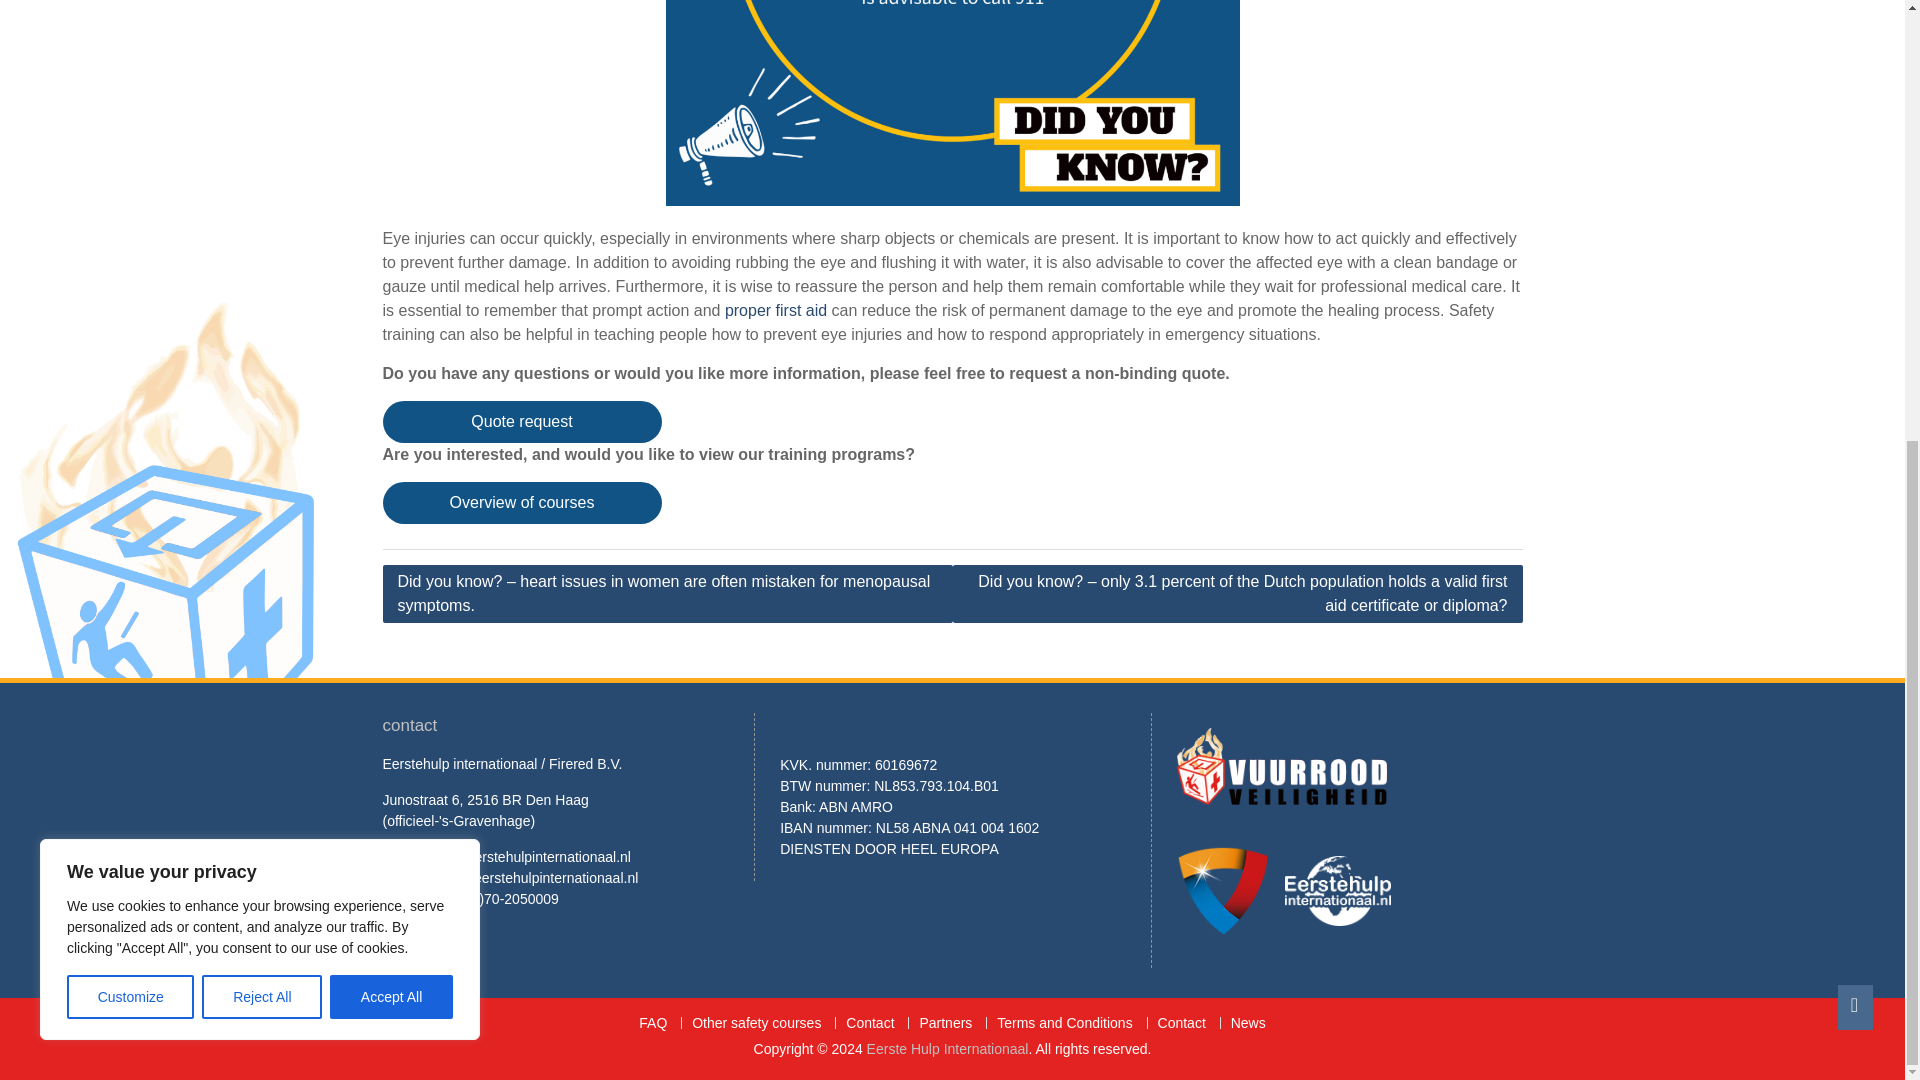  I want to click on Customize, so click(130, 259).